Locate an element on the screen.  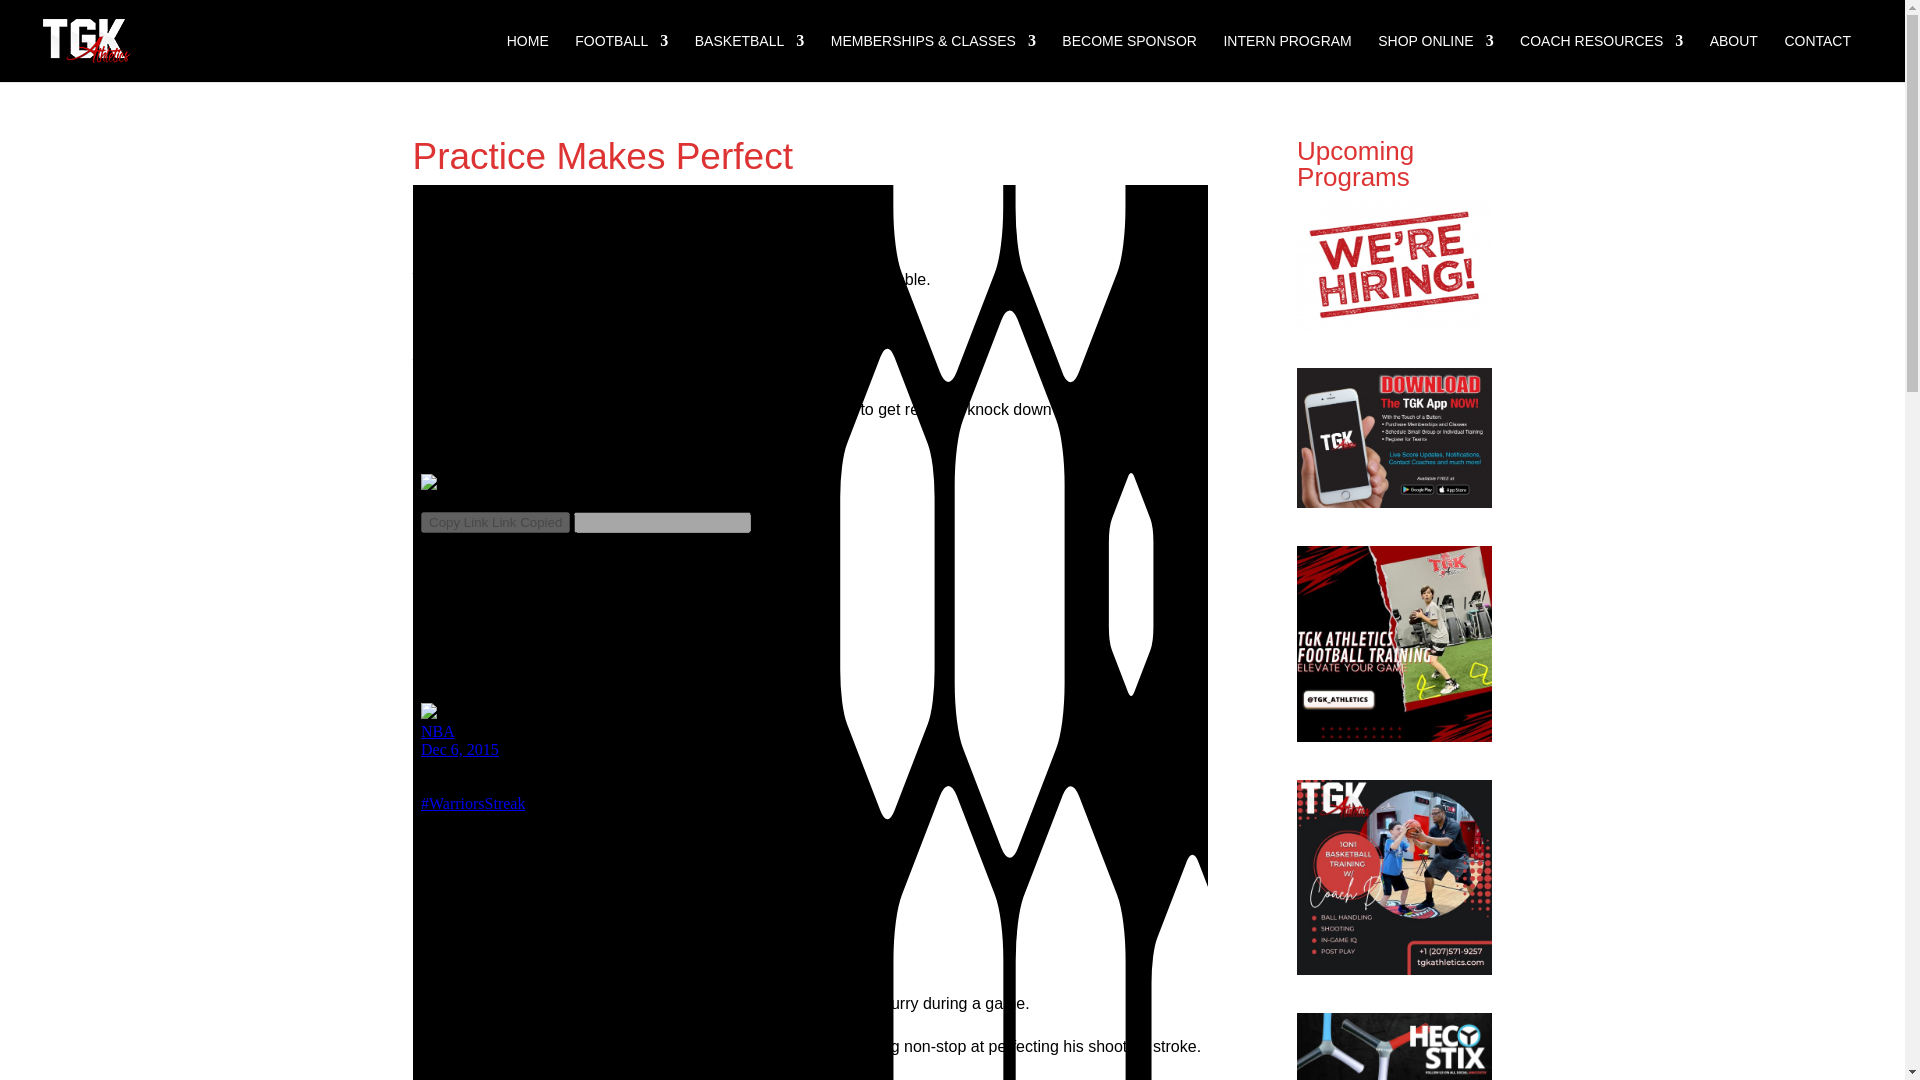
FOOTBALL is located at coordinates (621, 58).